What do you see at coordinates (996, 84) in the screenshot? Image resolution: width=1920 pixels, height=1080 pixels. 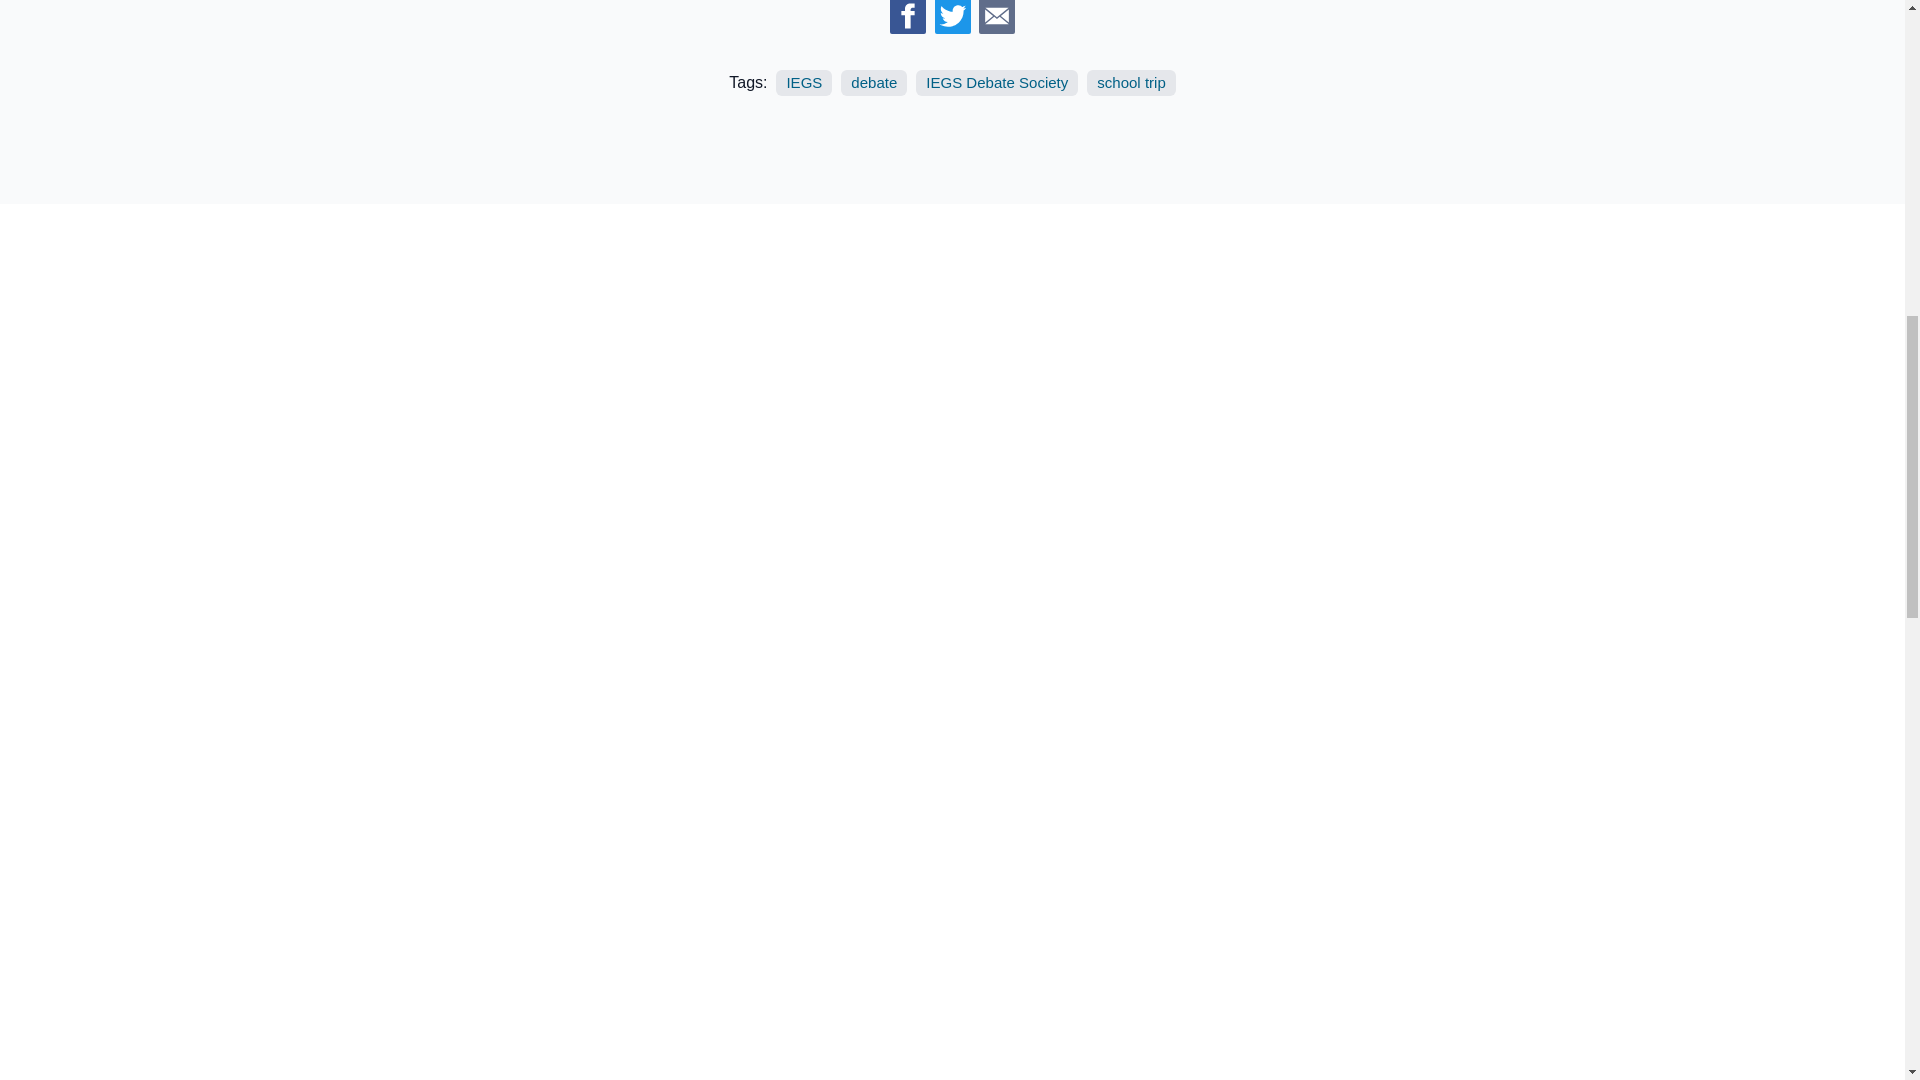 I see `IEGS Debate Society` at bounding box center [996, 84].